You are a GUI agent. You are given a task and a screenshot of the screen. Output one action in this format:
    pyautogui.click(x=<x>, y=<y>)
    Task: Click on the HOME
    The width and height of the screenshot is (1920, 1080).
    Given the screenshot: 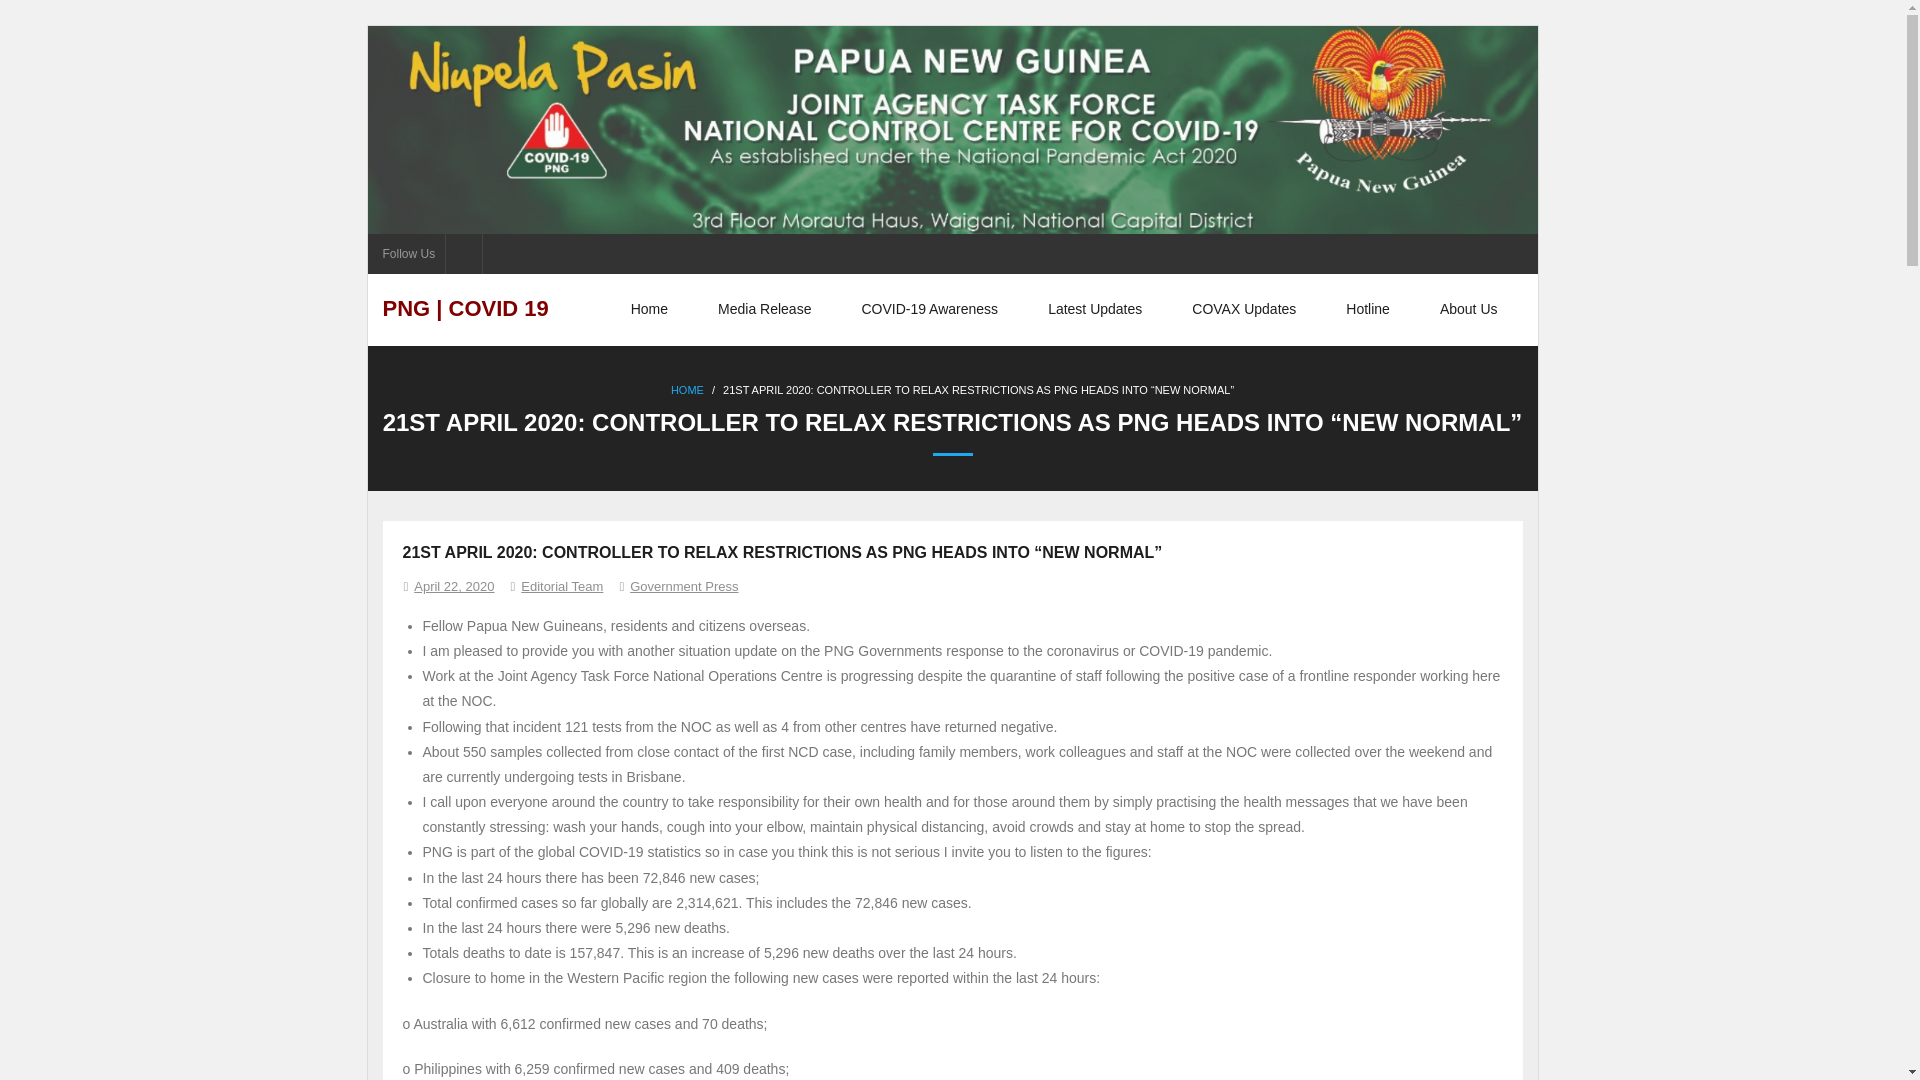 What is the action you would take?
    pyautogui.click(x=687, y=390)
    